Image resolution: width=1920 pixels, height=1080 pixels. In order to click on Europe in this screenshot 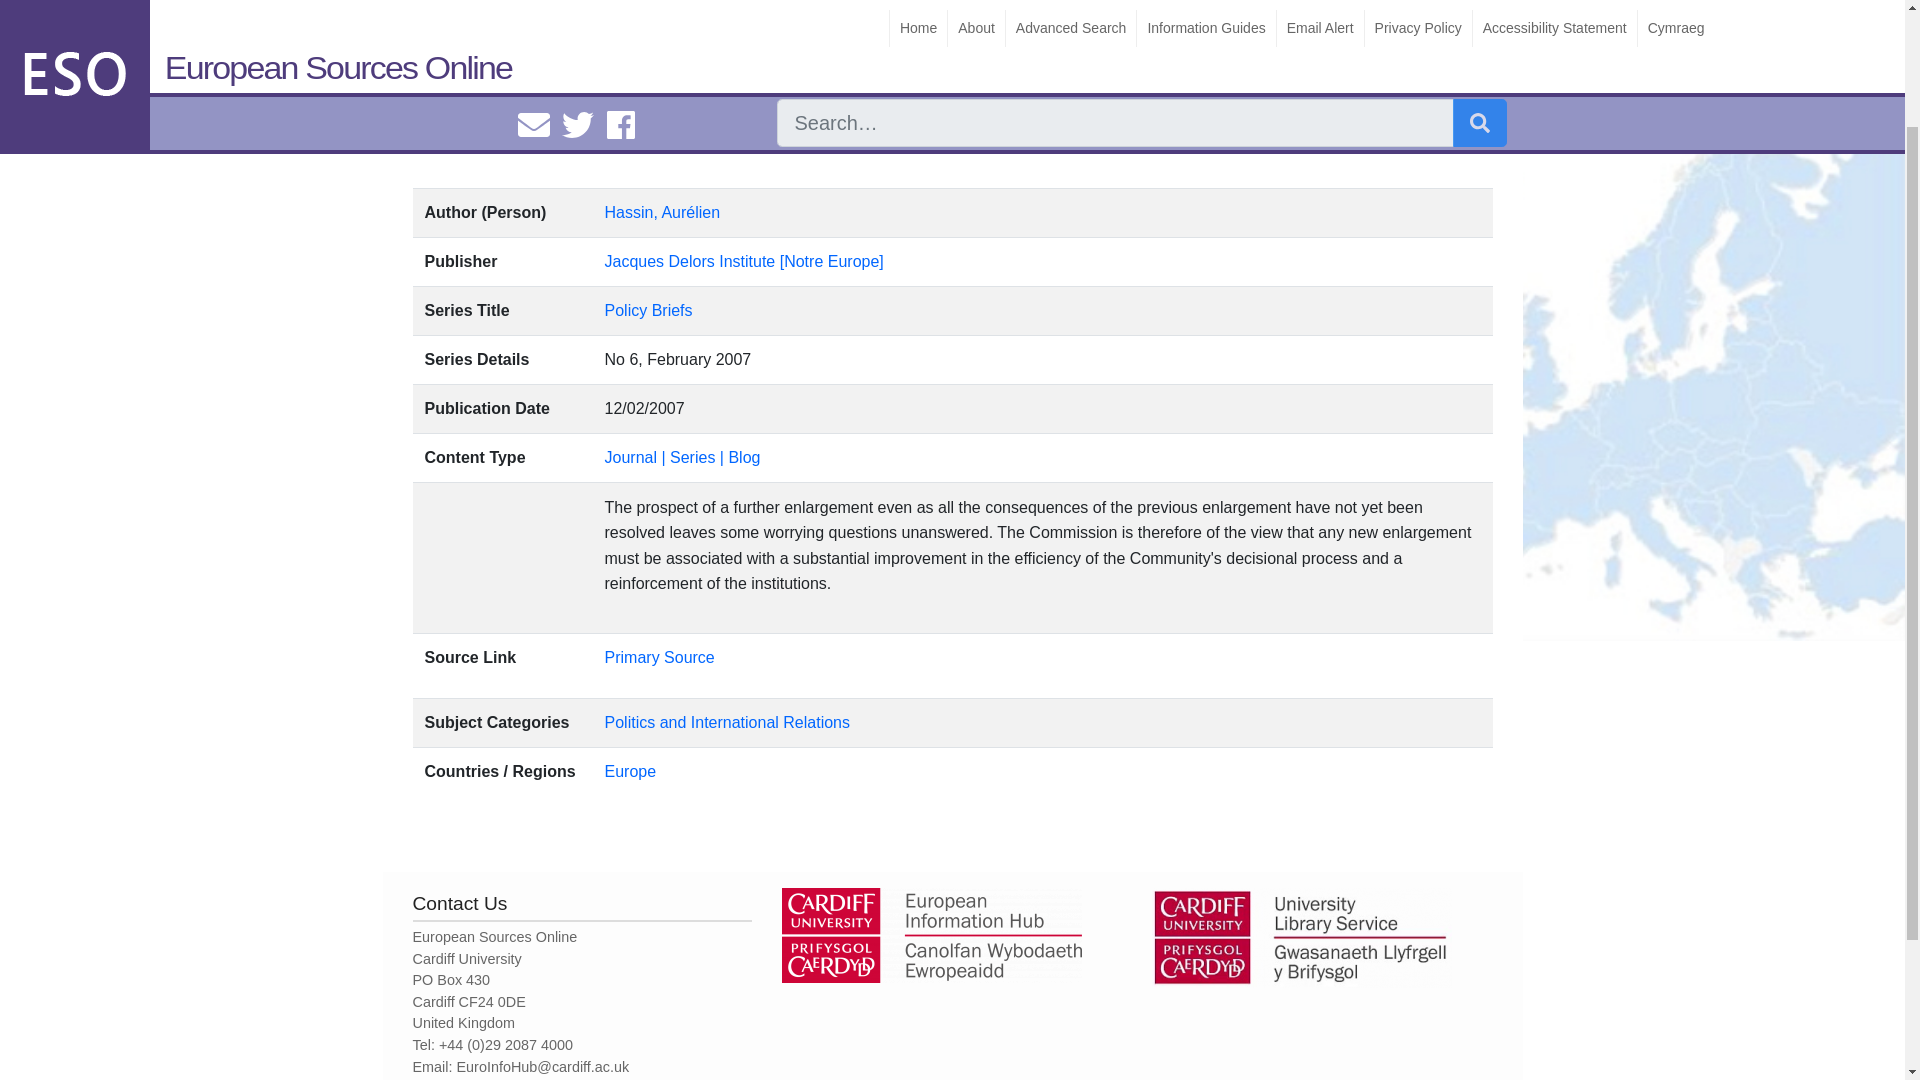, I will do `click(630, 770)`.